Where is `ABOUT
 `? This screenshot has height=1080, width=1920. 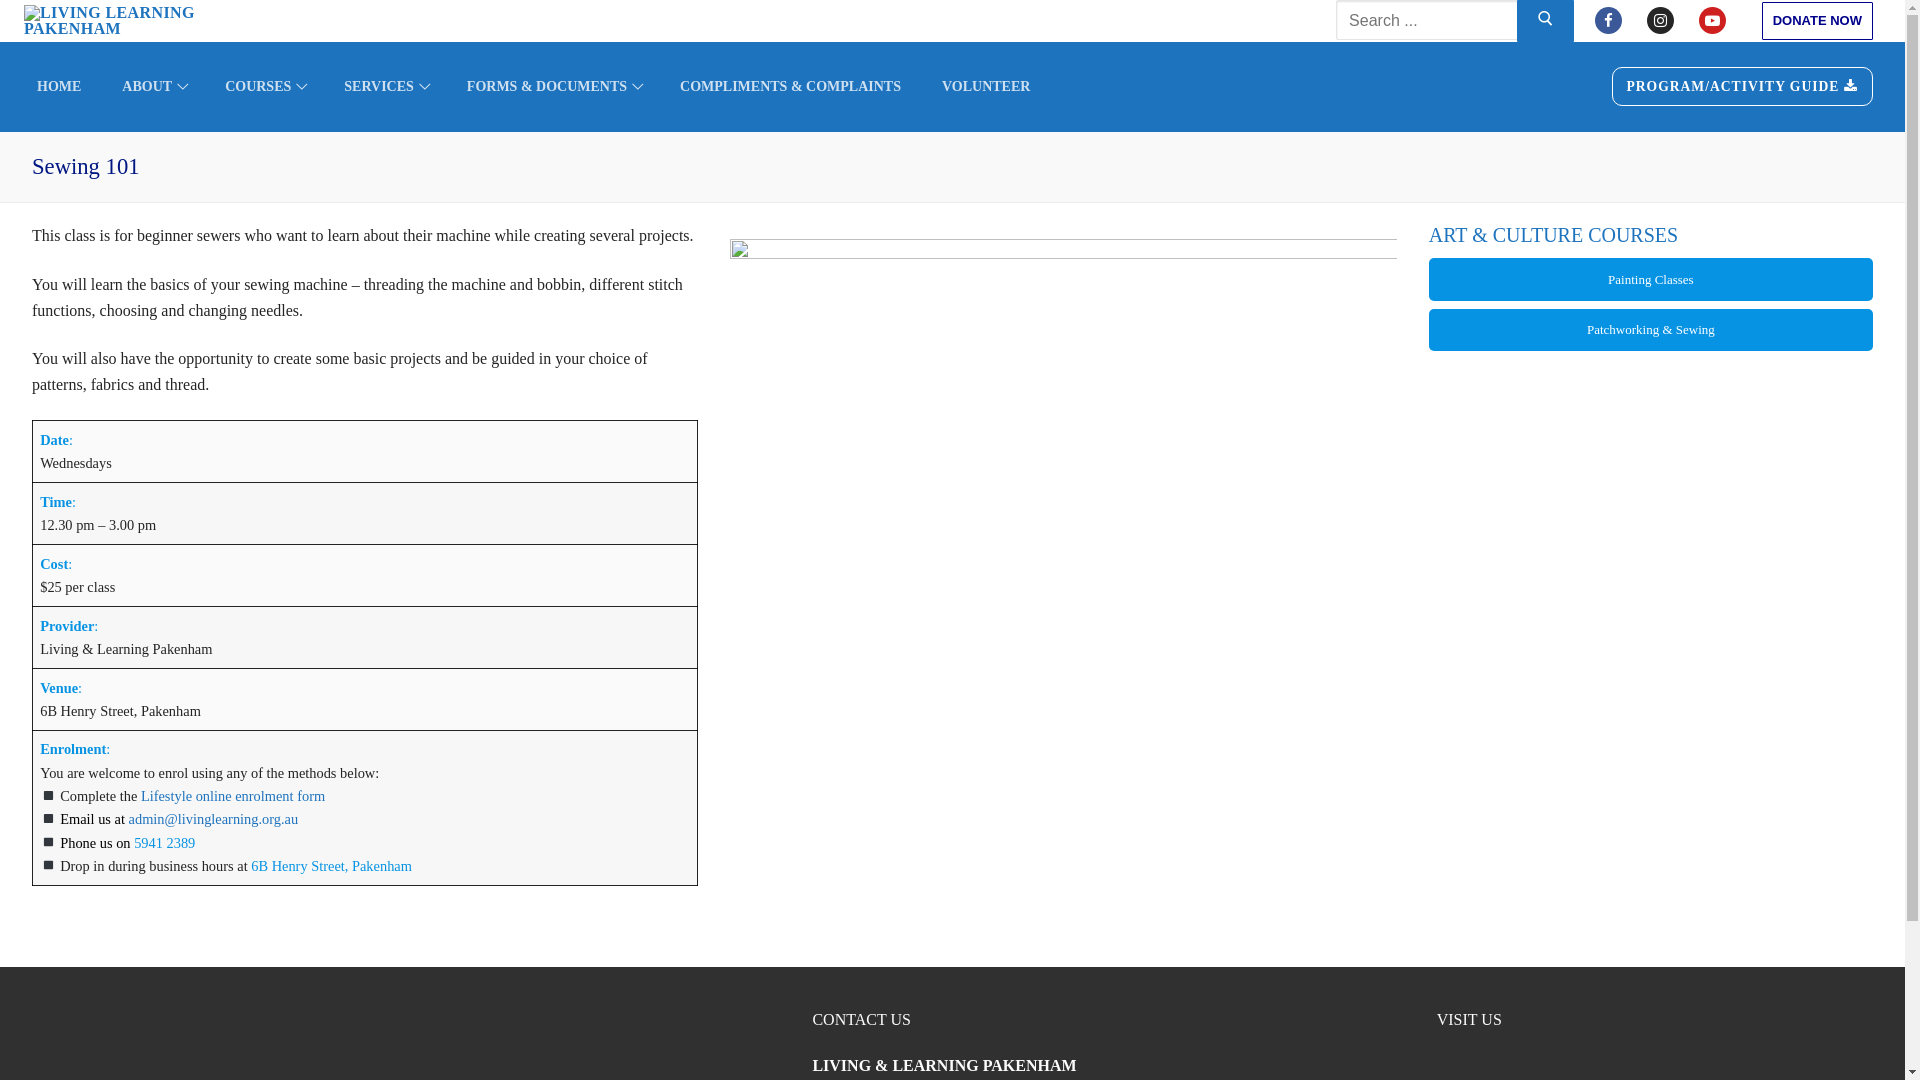 ABOUT
  is located at coordinates (153, 87).